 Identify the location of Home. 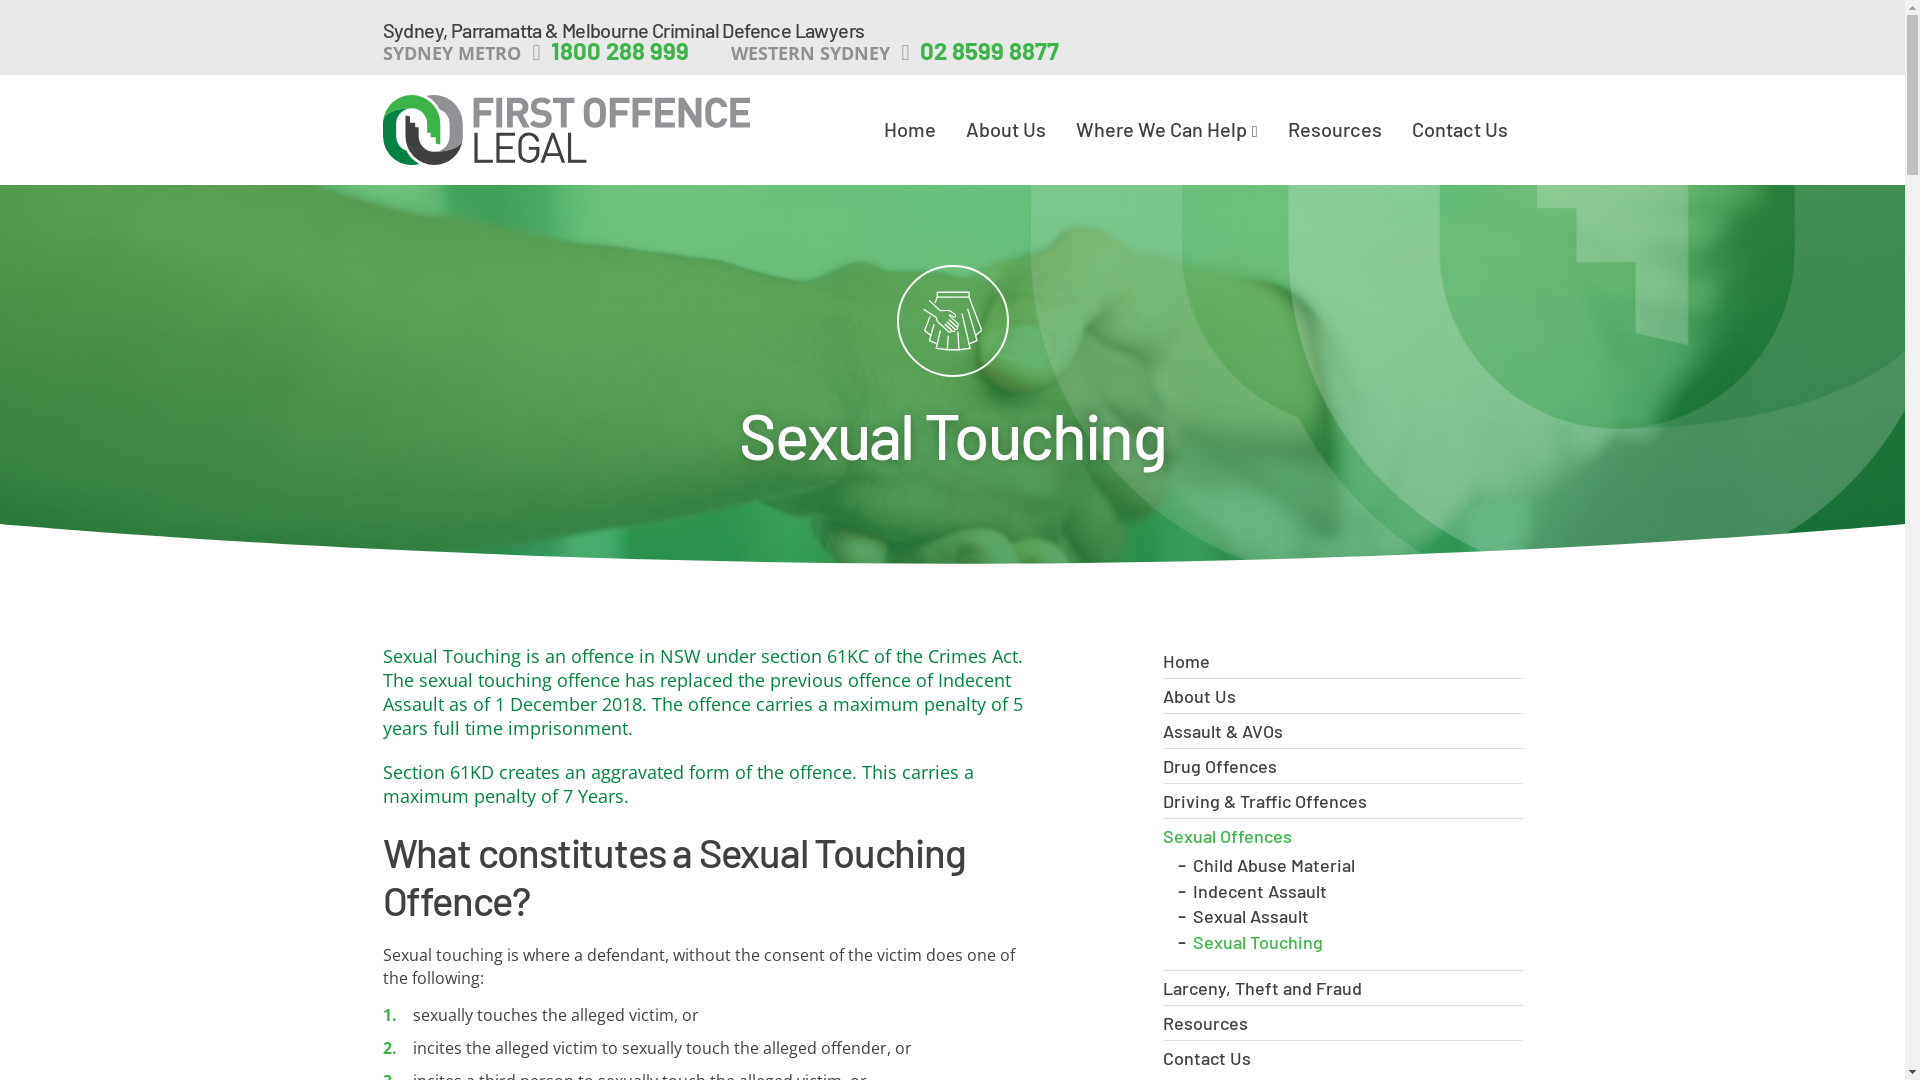
(1342, 661).